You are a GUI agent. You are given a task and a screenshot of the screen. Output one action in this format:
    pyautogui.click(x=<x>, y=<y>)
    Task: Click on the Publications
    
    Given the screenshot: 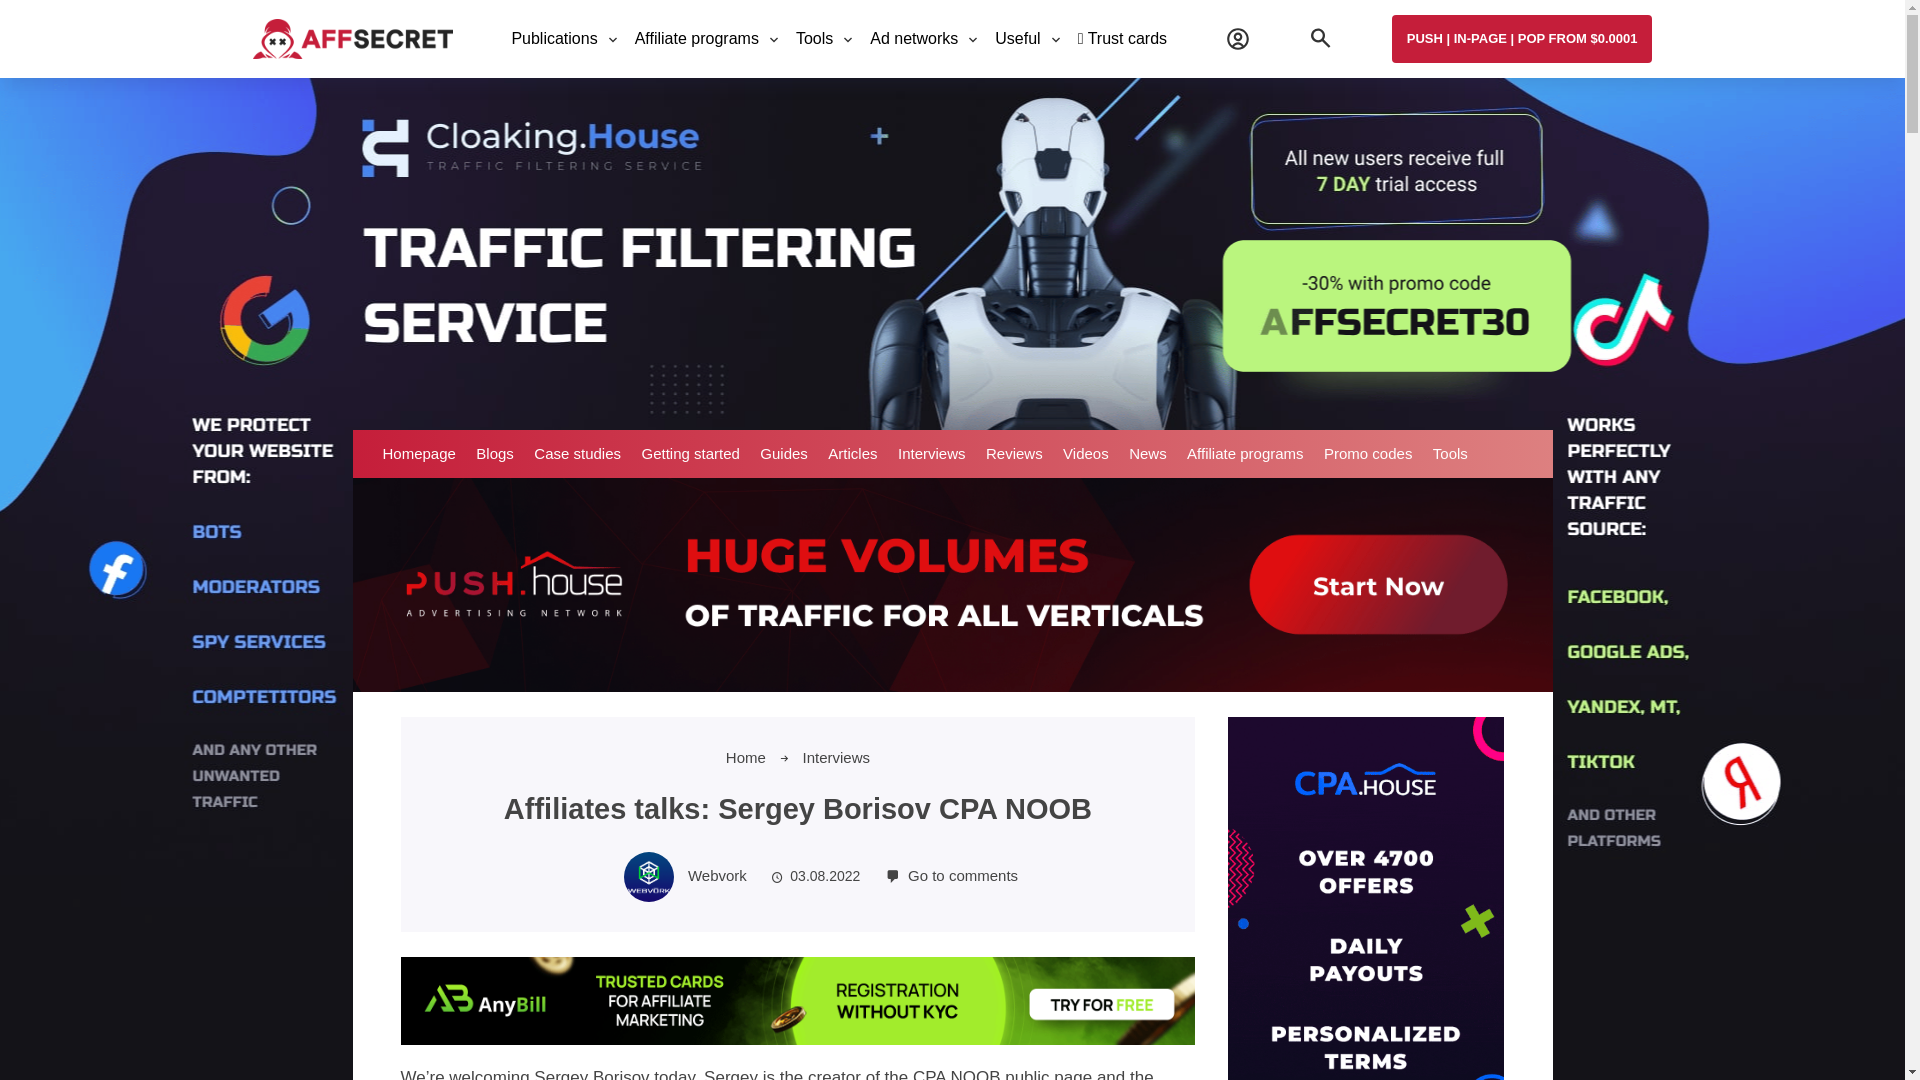 What is the action you would take?
    pyautogui.click(x=554, y=40)
    